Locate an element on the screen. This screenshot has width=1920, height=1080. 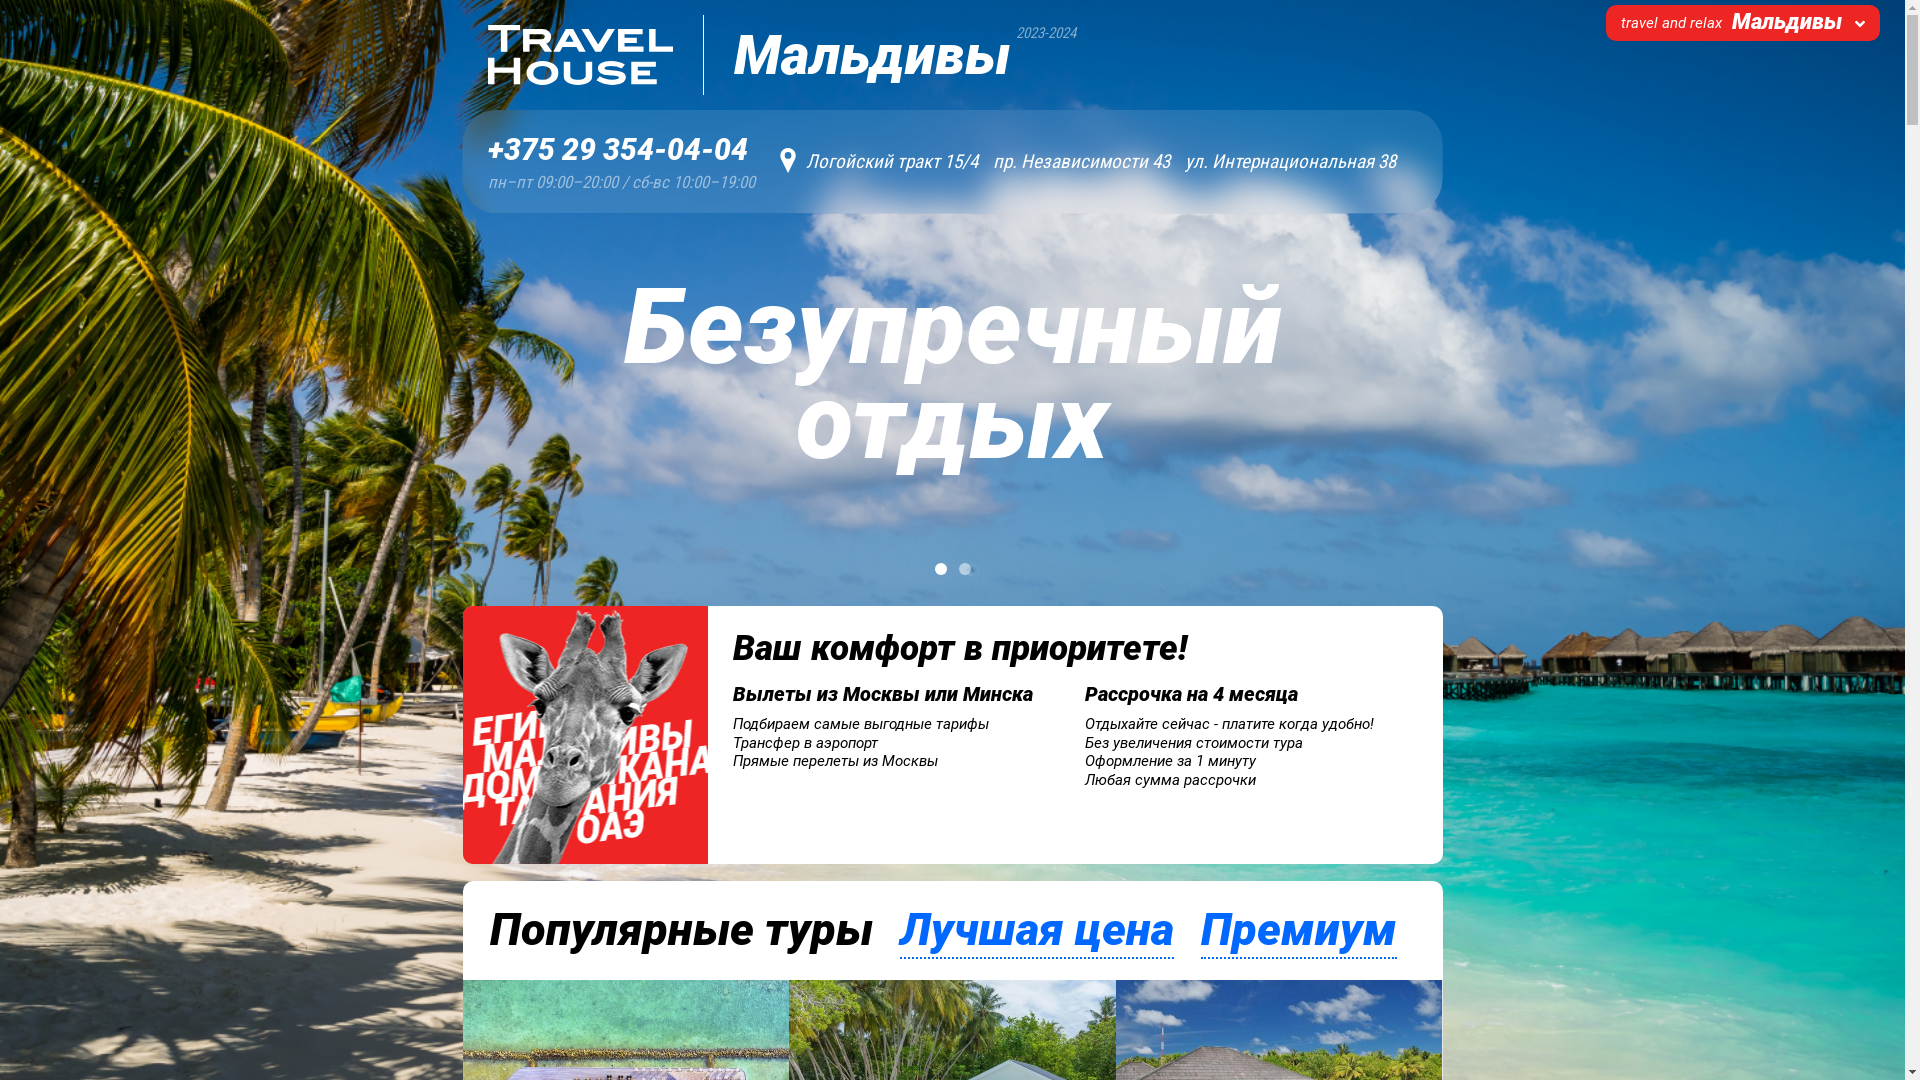
+375 29 354-04-04 is located at coordinates (622, 150).